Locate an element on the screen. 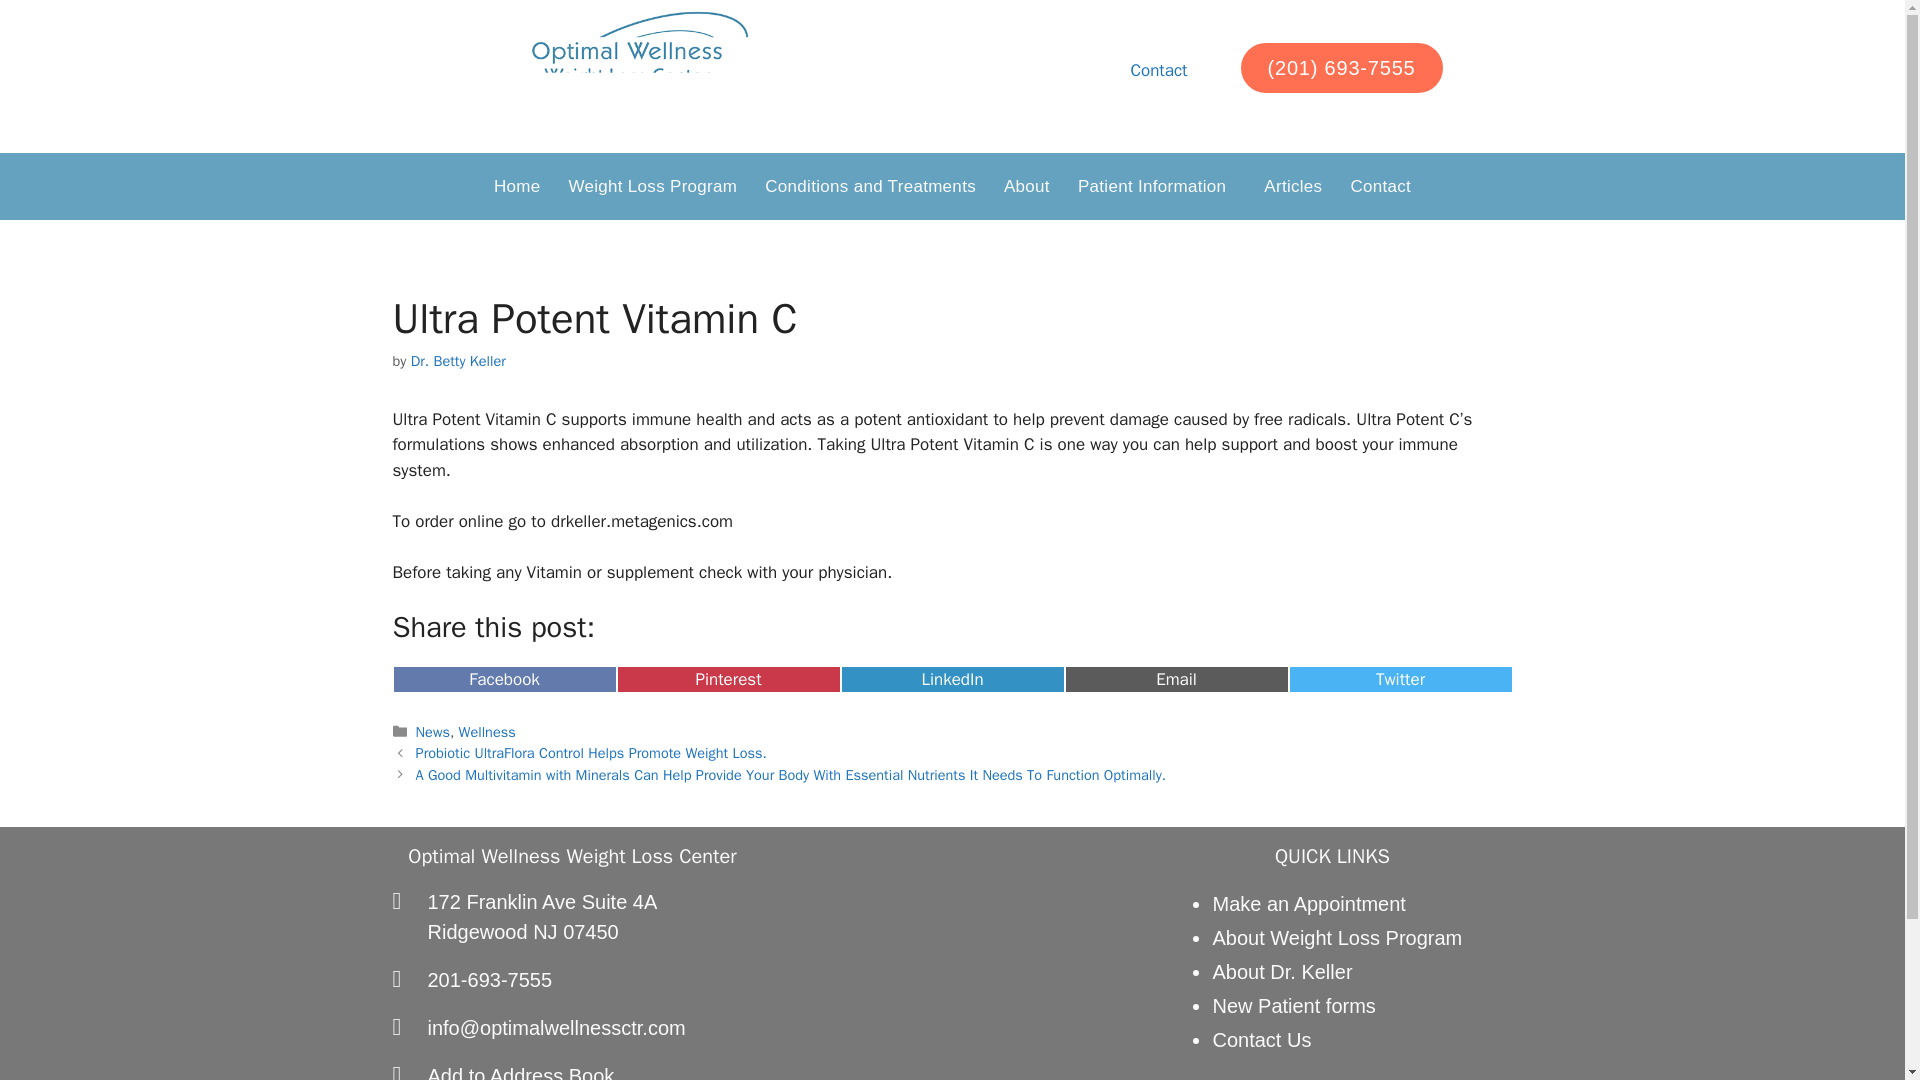 Image resolution: width=1920 pixels, height=1080 pixels. Articles is located at coordinates (1380, 186).